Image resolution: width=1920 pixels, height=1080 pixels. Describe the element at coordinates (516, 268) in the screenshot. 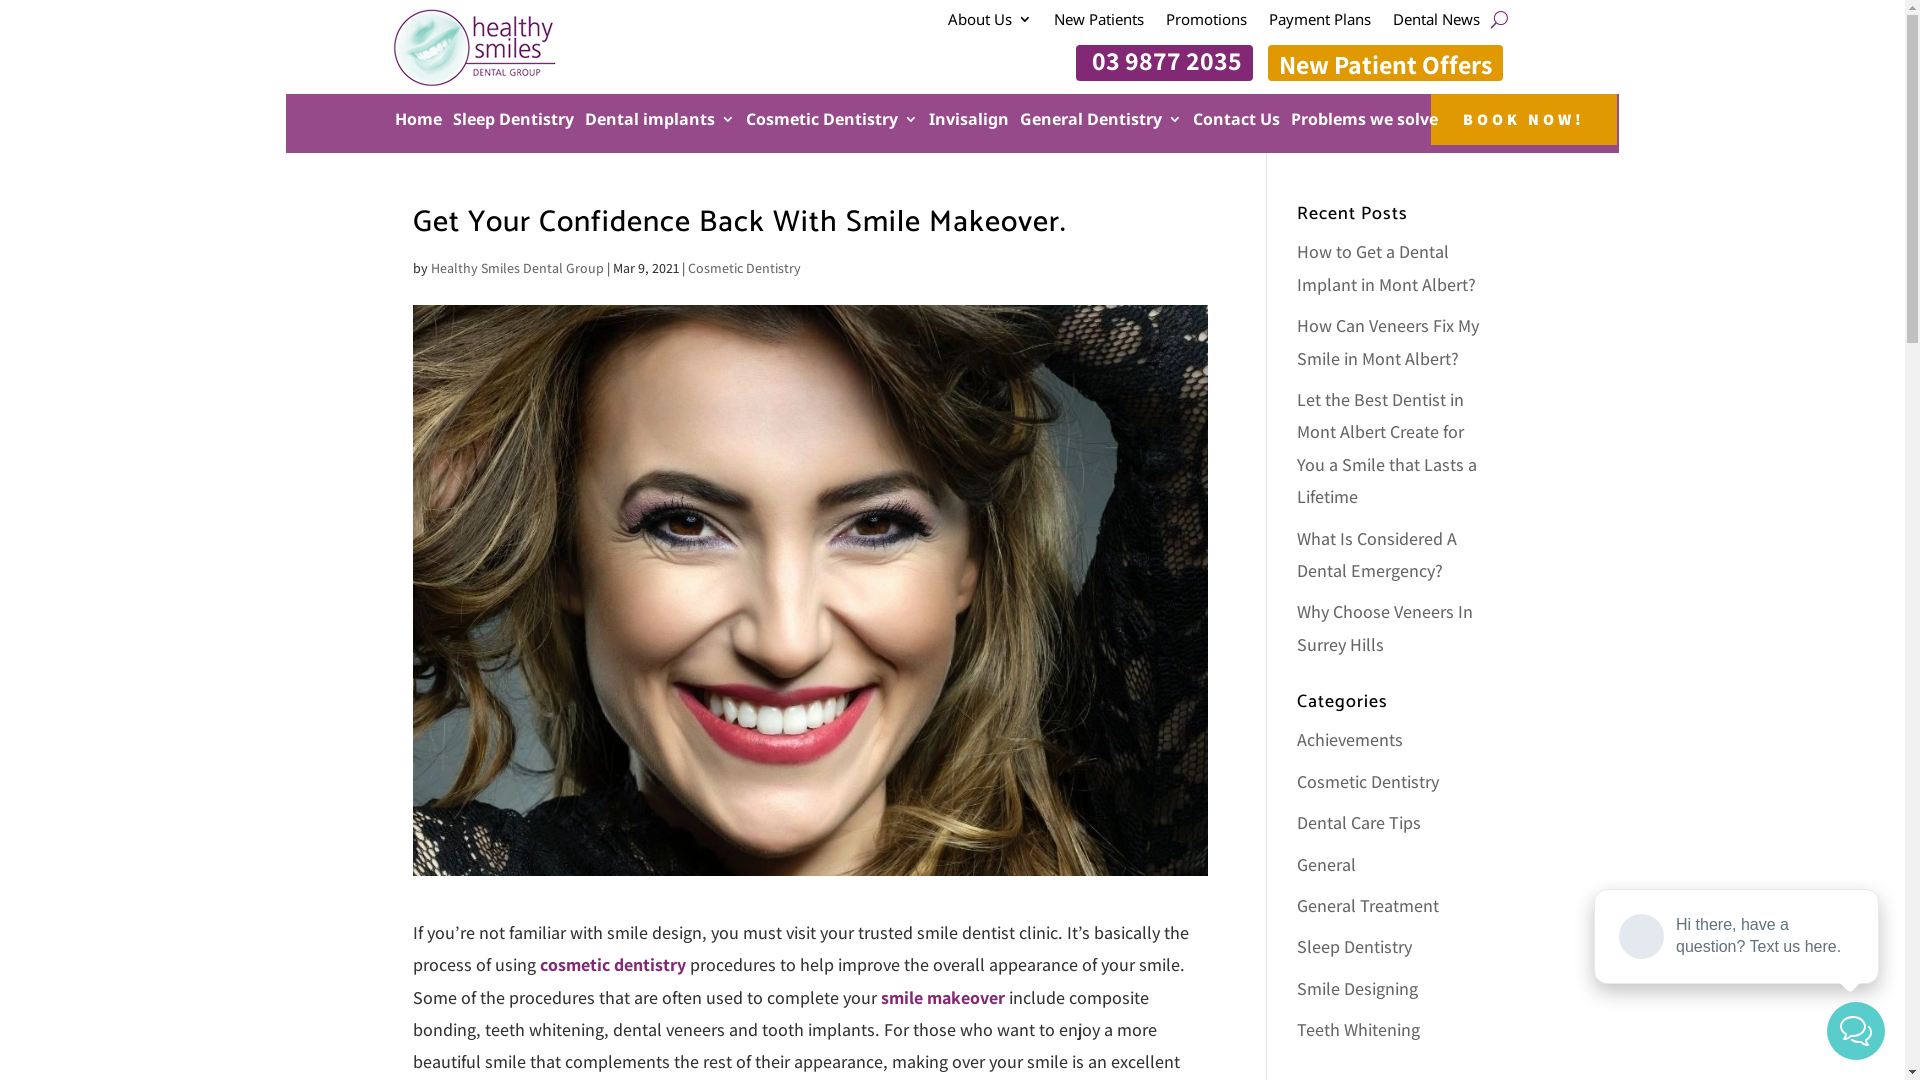

I see `Healthy Smiles Dental Group` at that location.